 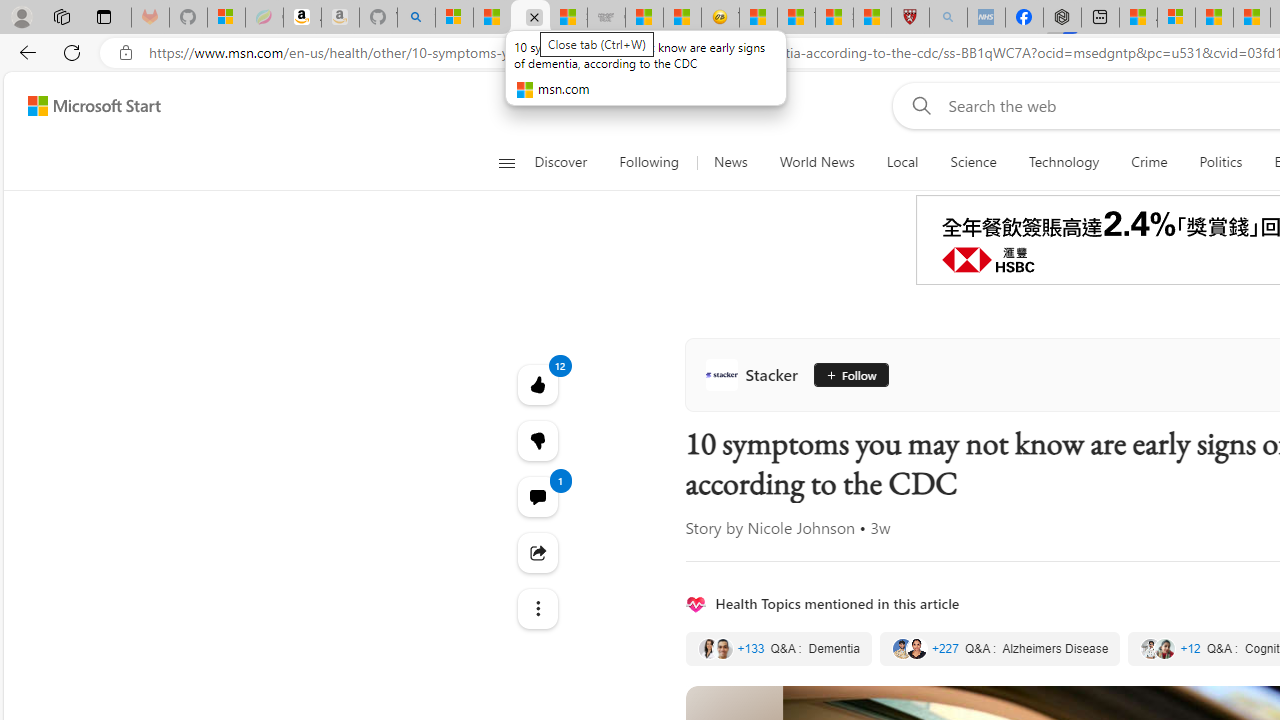 What do you see at coordinates (538, 384) in the screenshot?
I see `12 Like` at bounding box center [538, 384].